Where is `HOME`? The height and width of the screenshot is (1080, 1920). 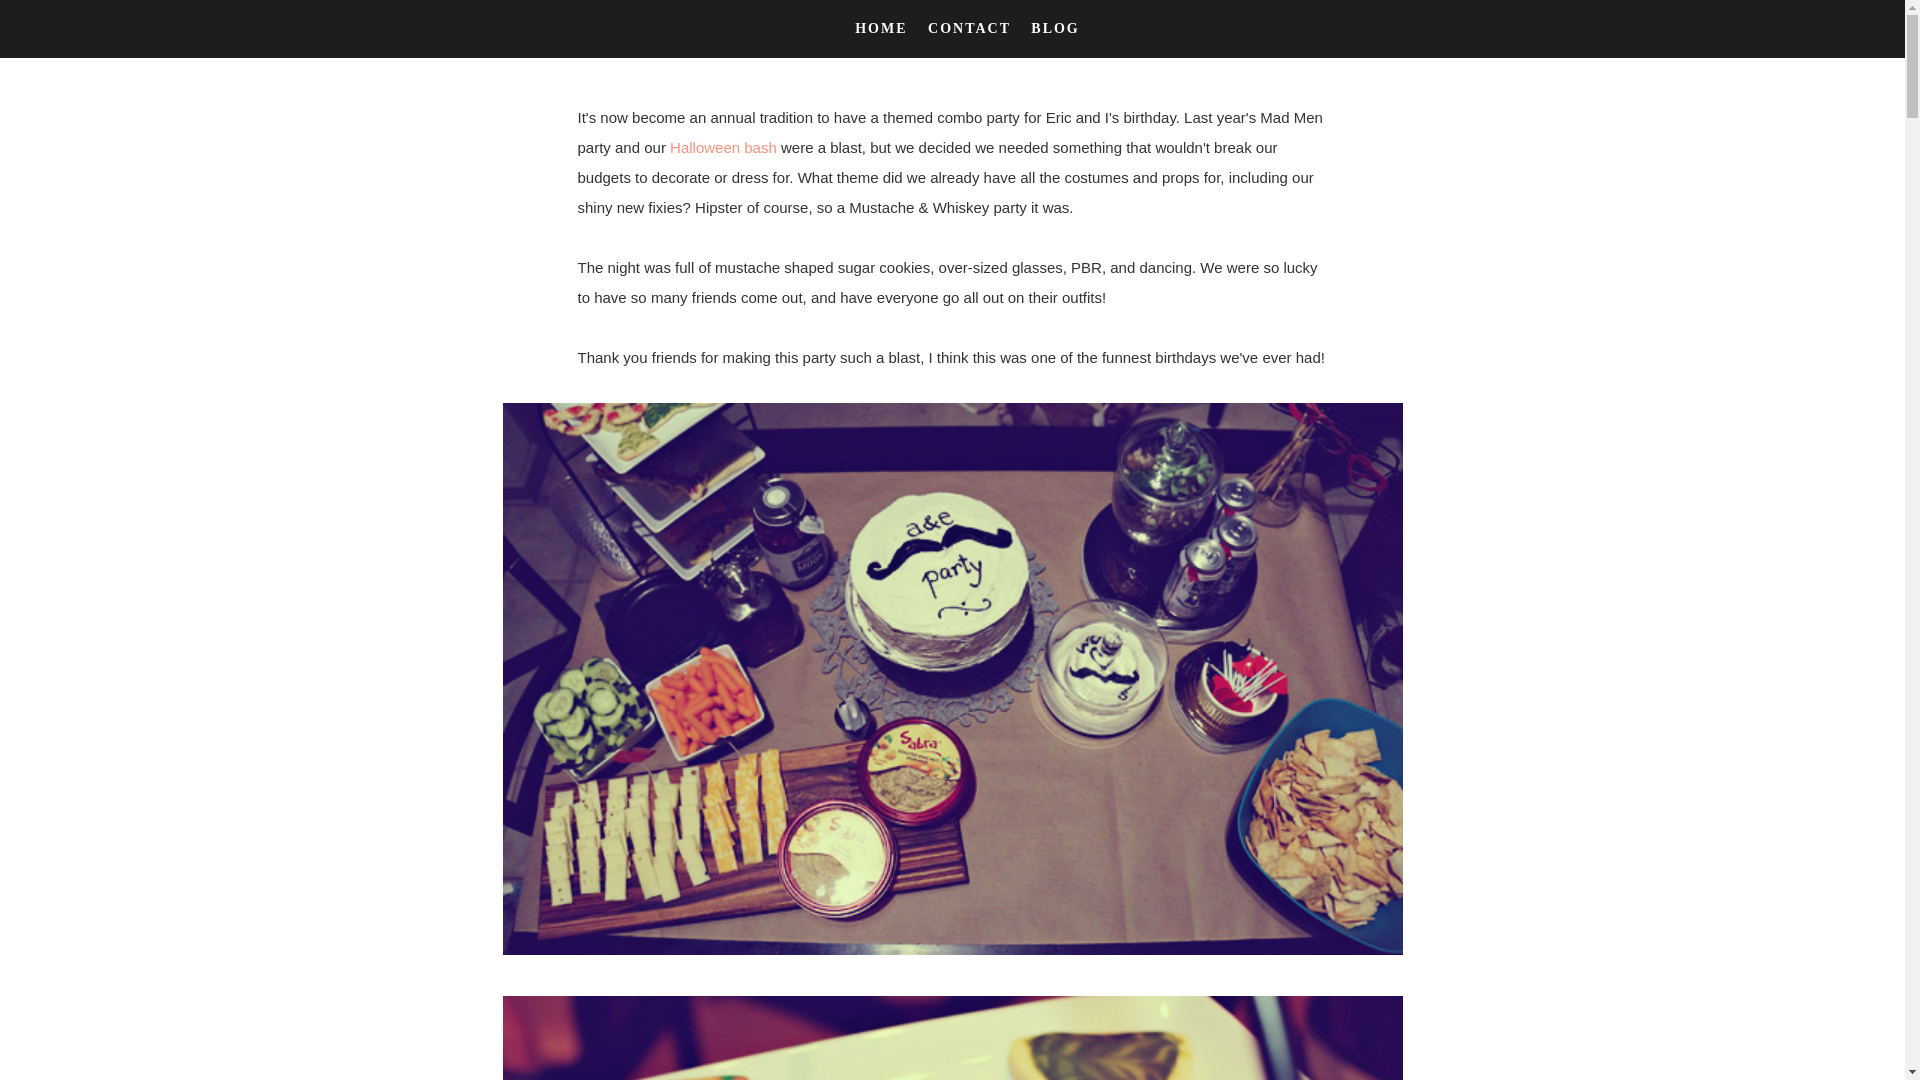
HOME is located at coordinates (884, 28).